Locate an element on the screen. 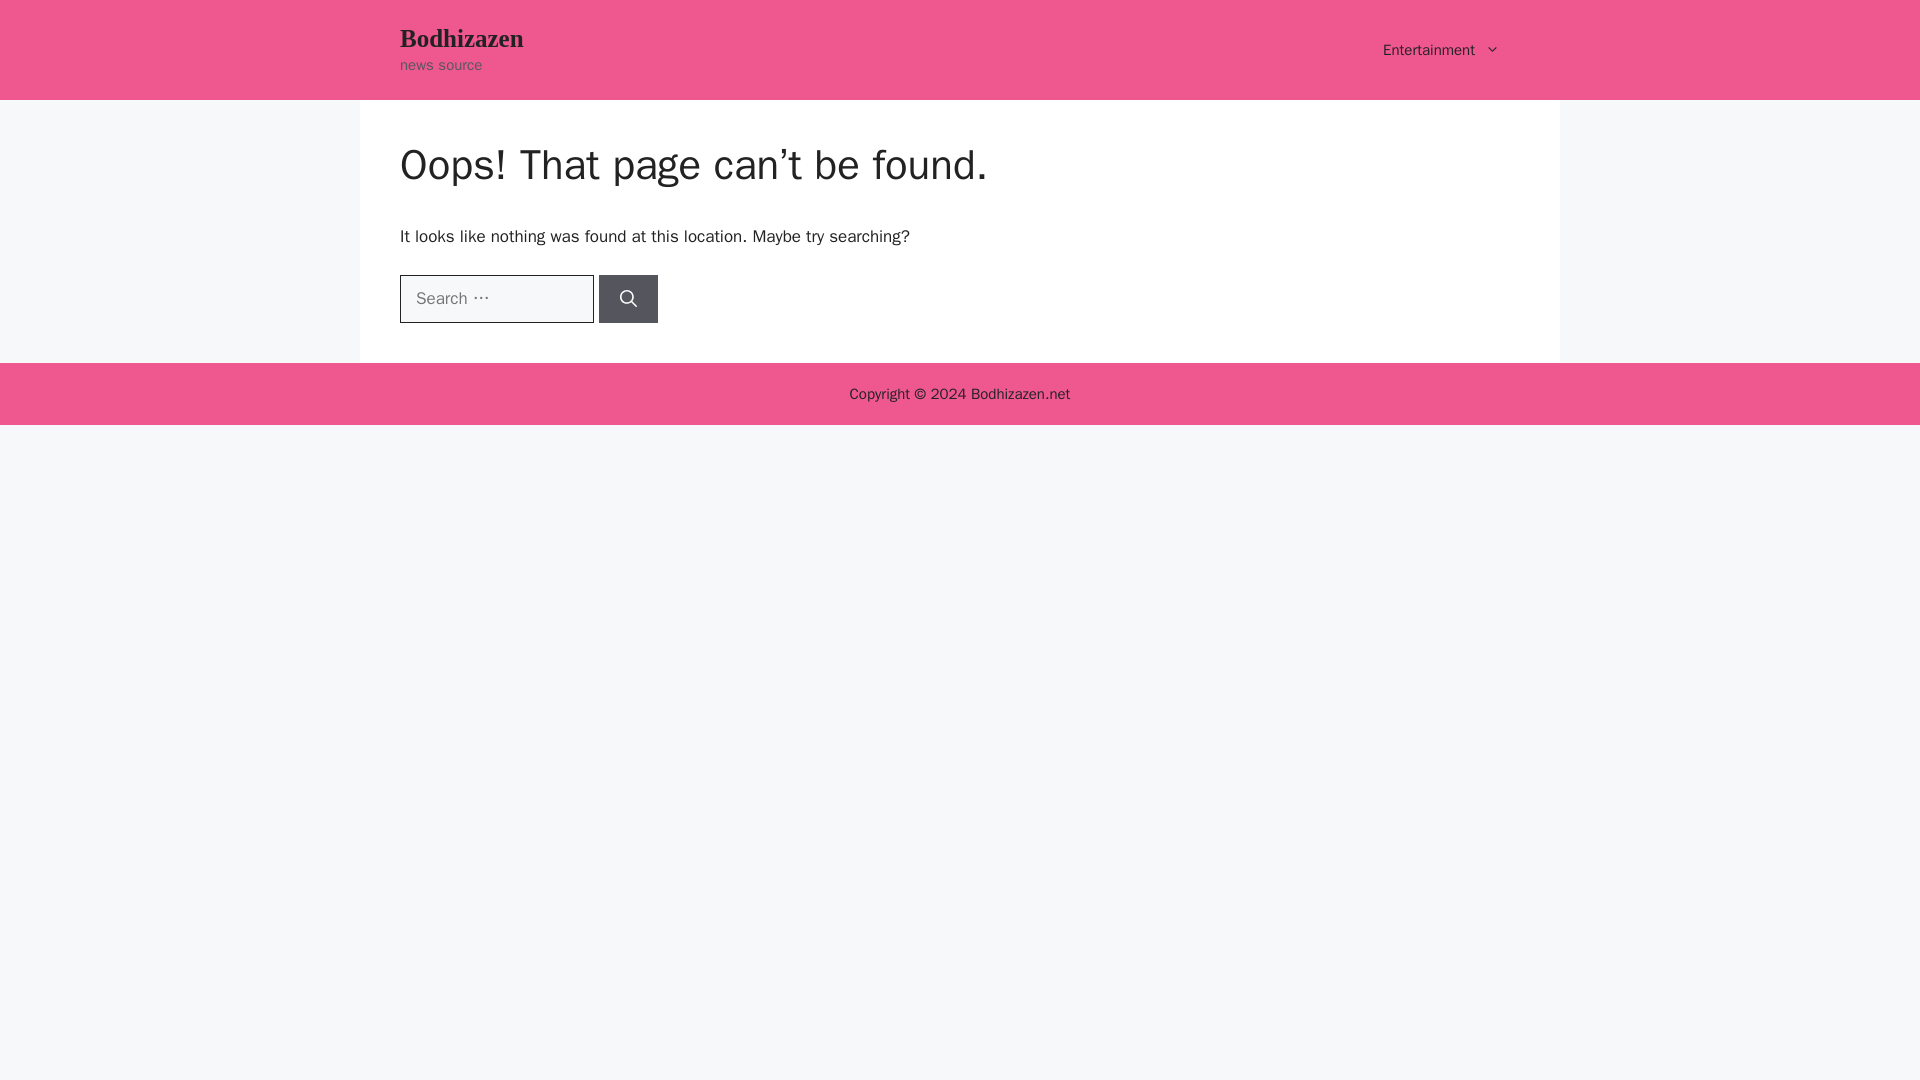  Bodhizazen is located at coordinates (462, 38).